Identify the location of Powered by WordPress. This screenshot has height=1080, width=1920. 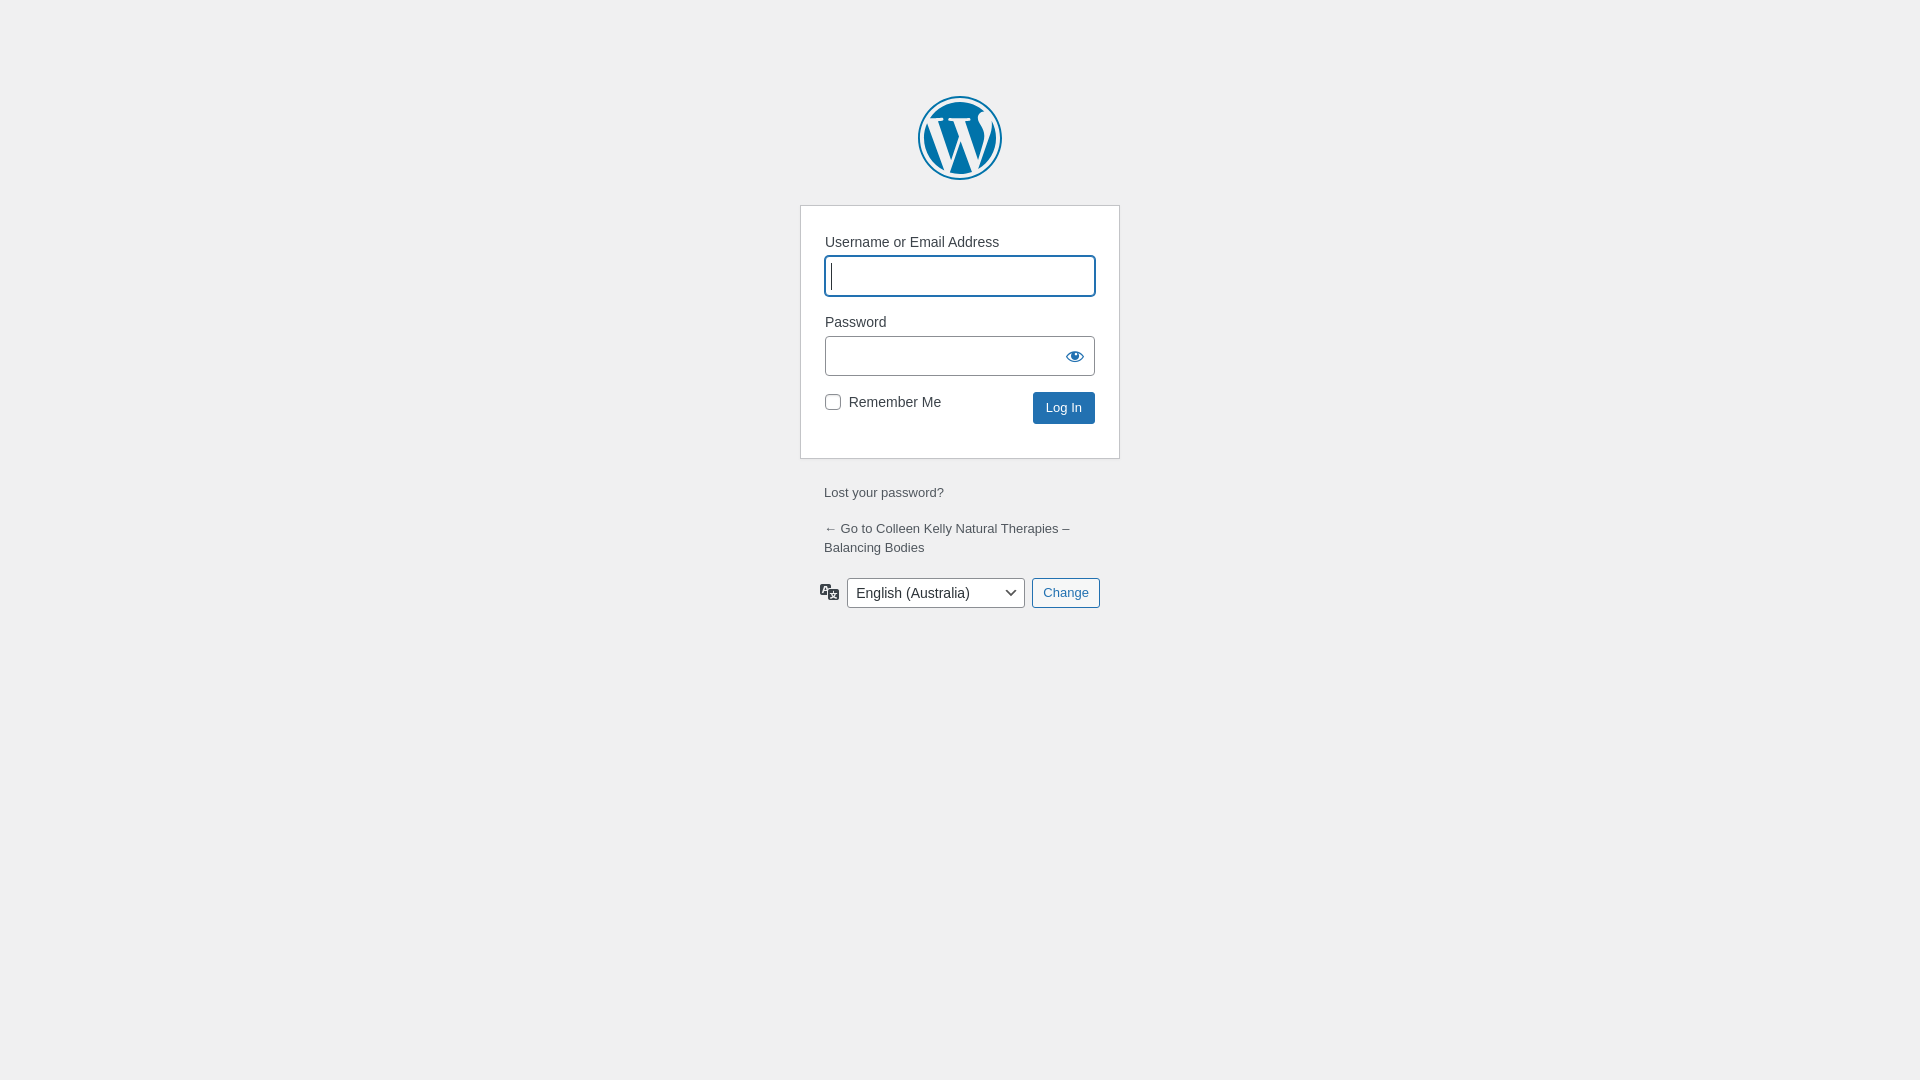
(960, 138).